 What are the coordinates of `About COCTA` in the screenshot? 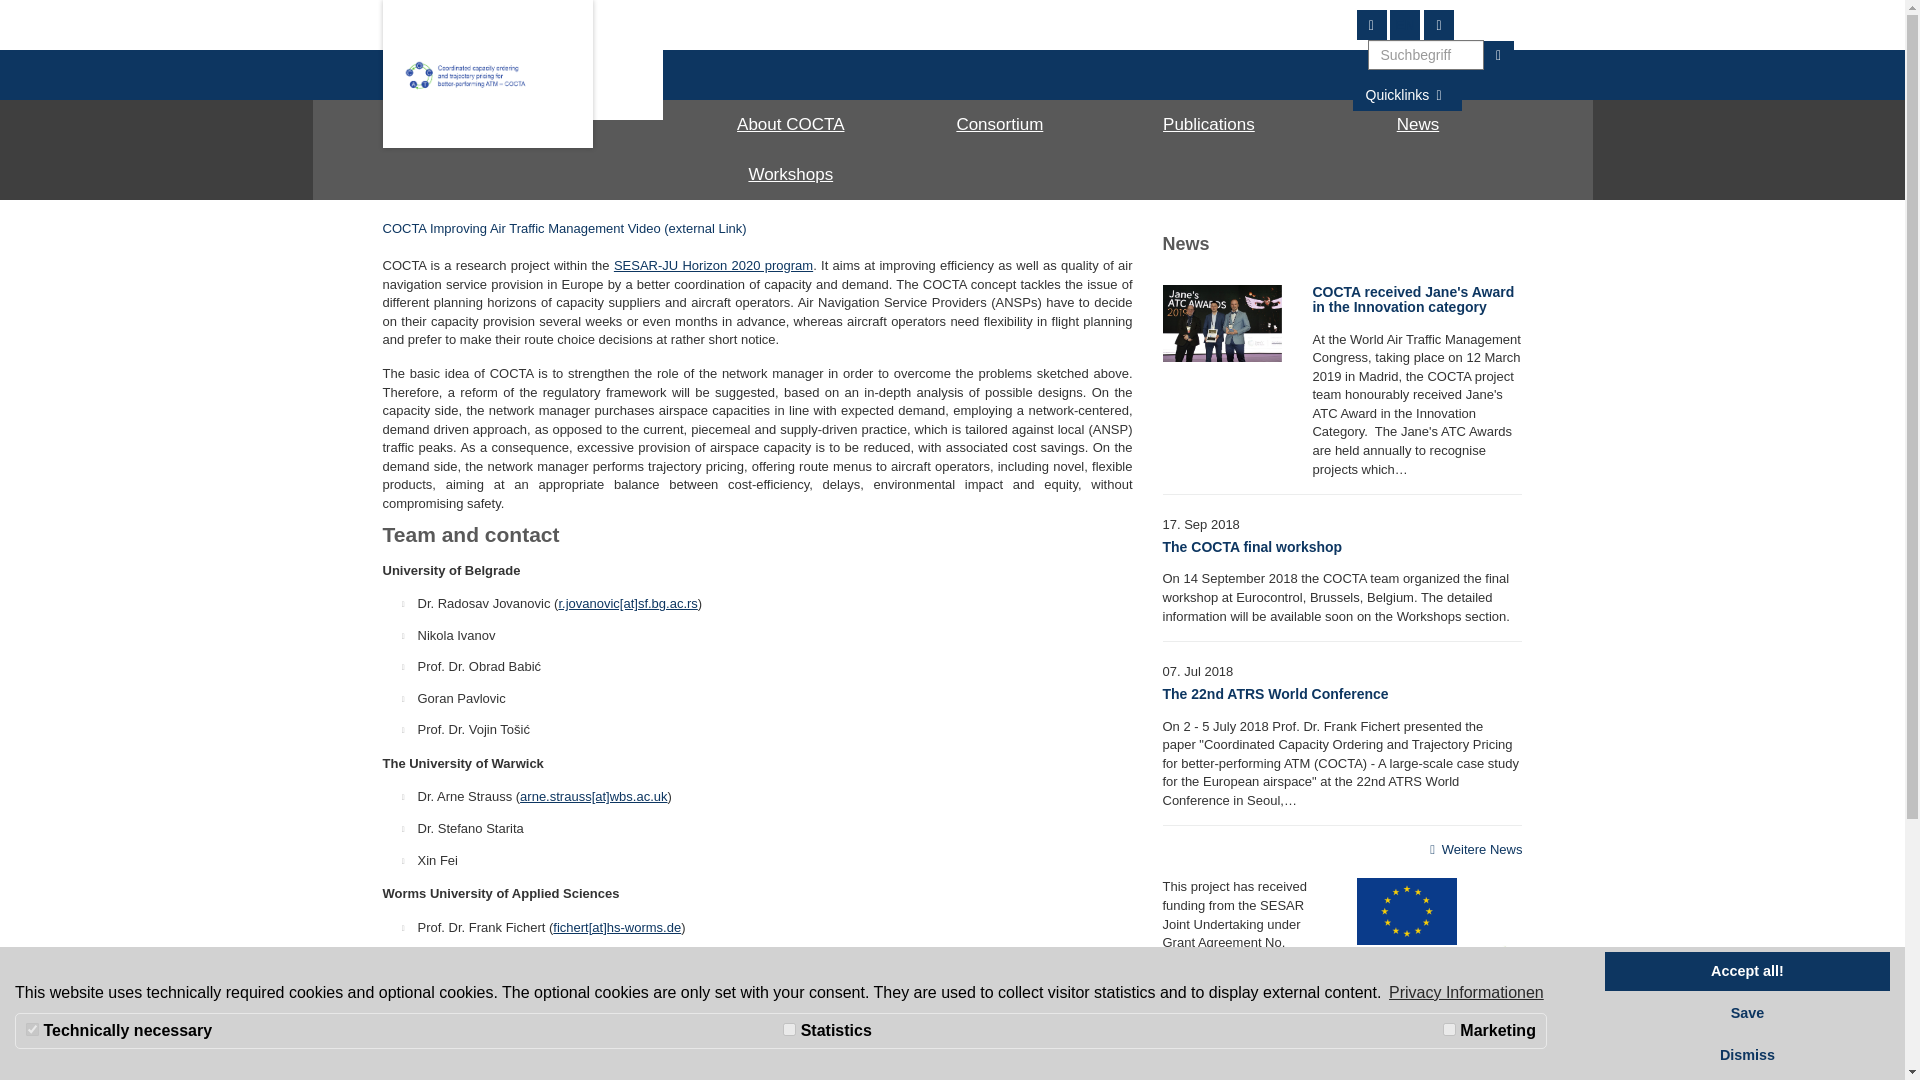 It's located at (790, 125).